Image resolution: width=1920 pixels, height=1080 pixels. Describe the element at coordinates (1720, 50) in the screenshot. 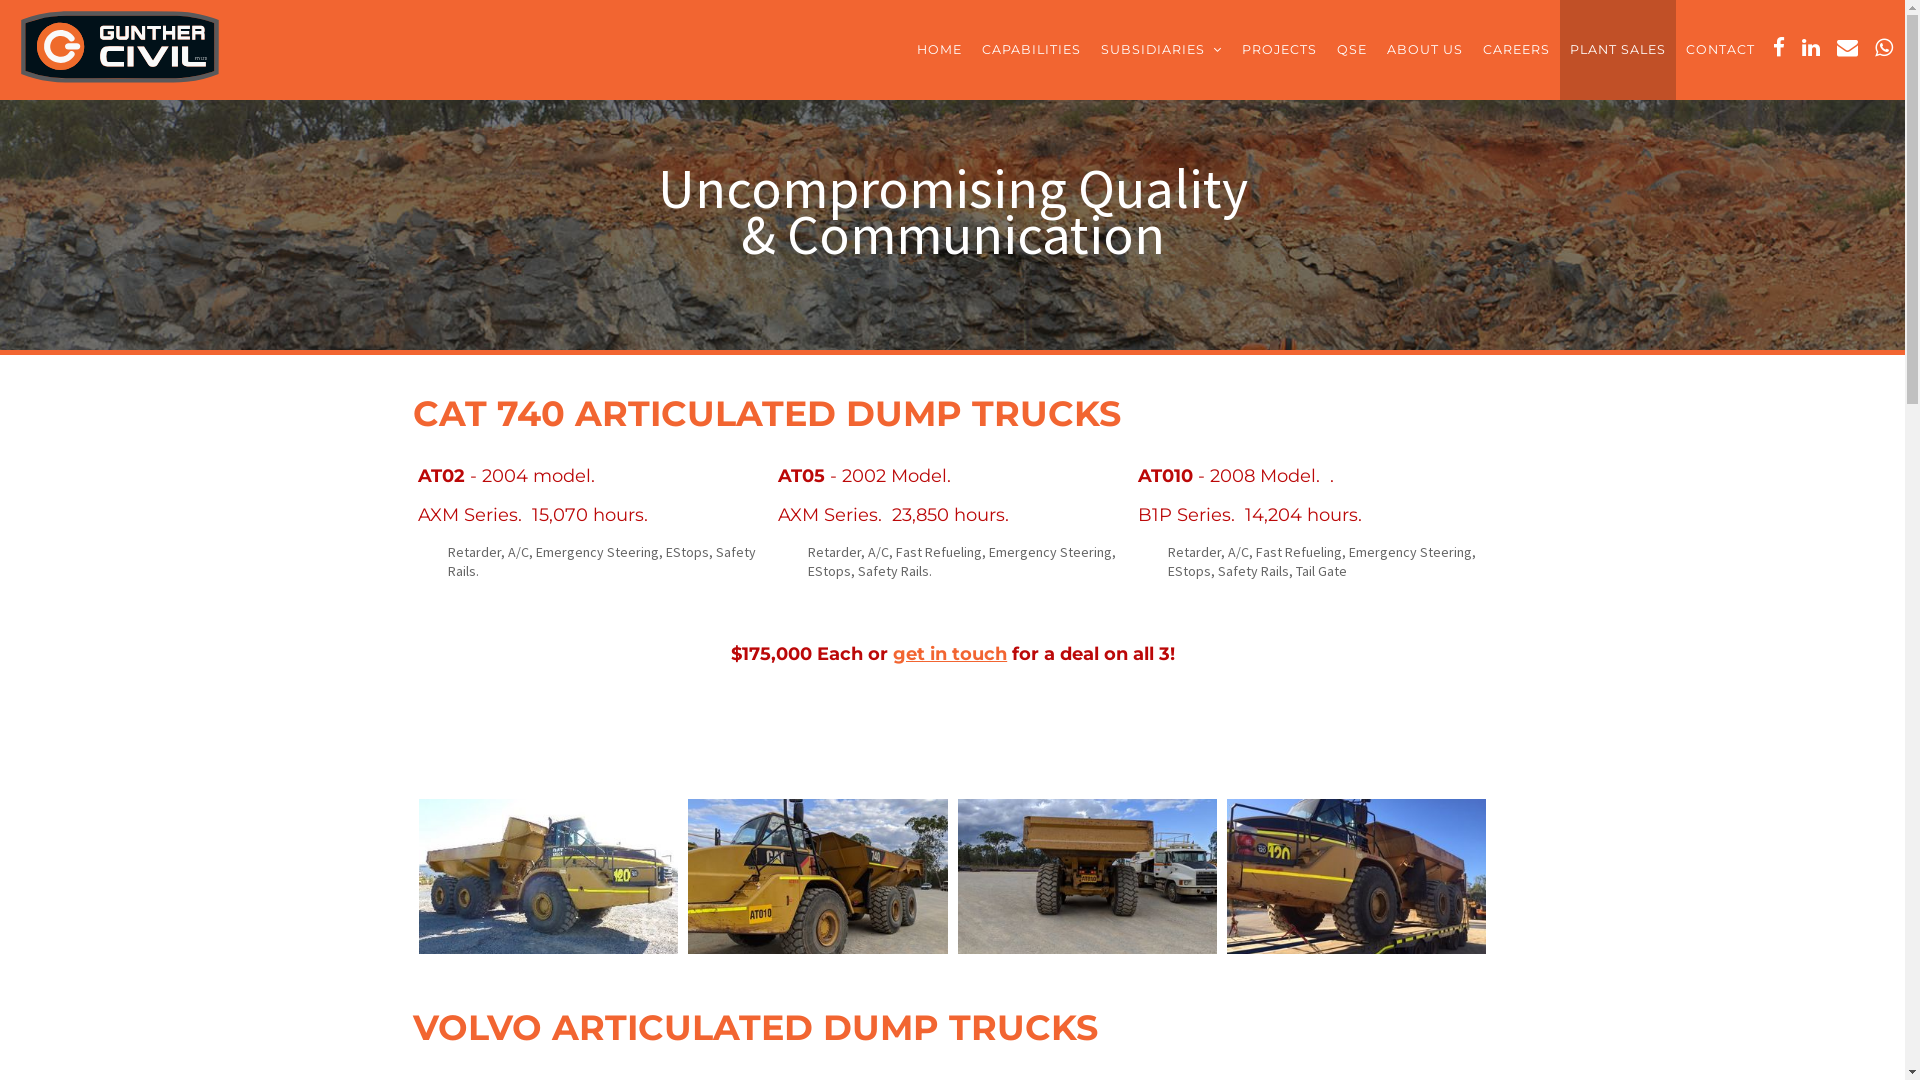

I see `CONTACT` at that location.